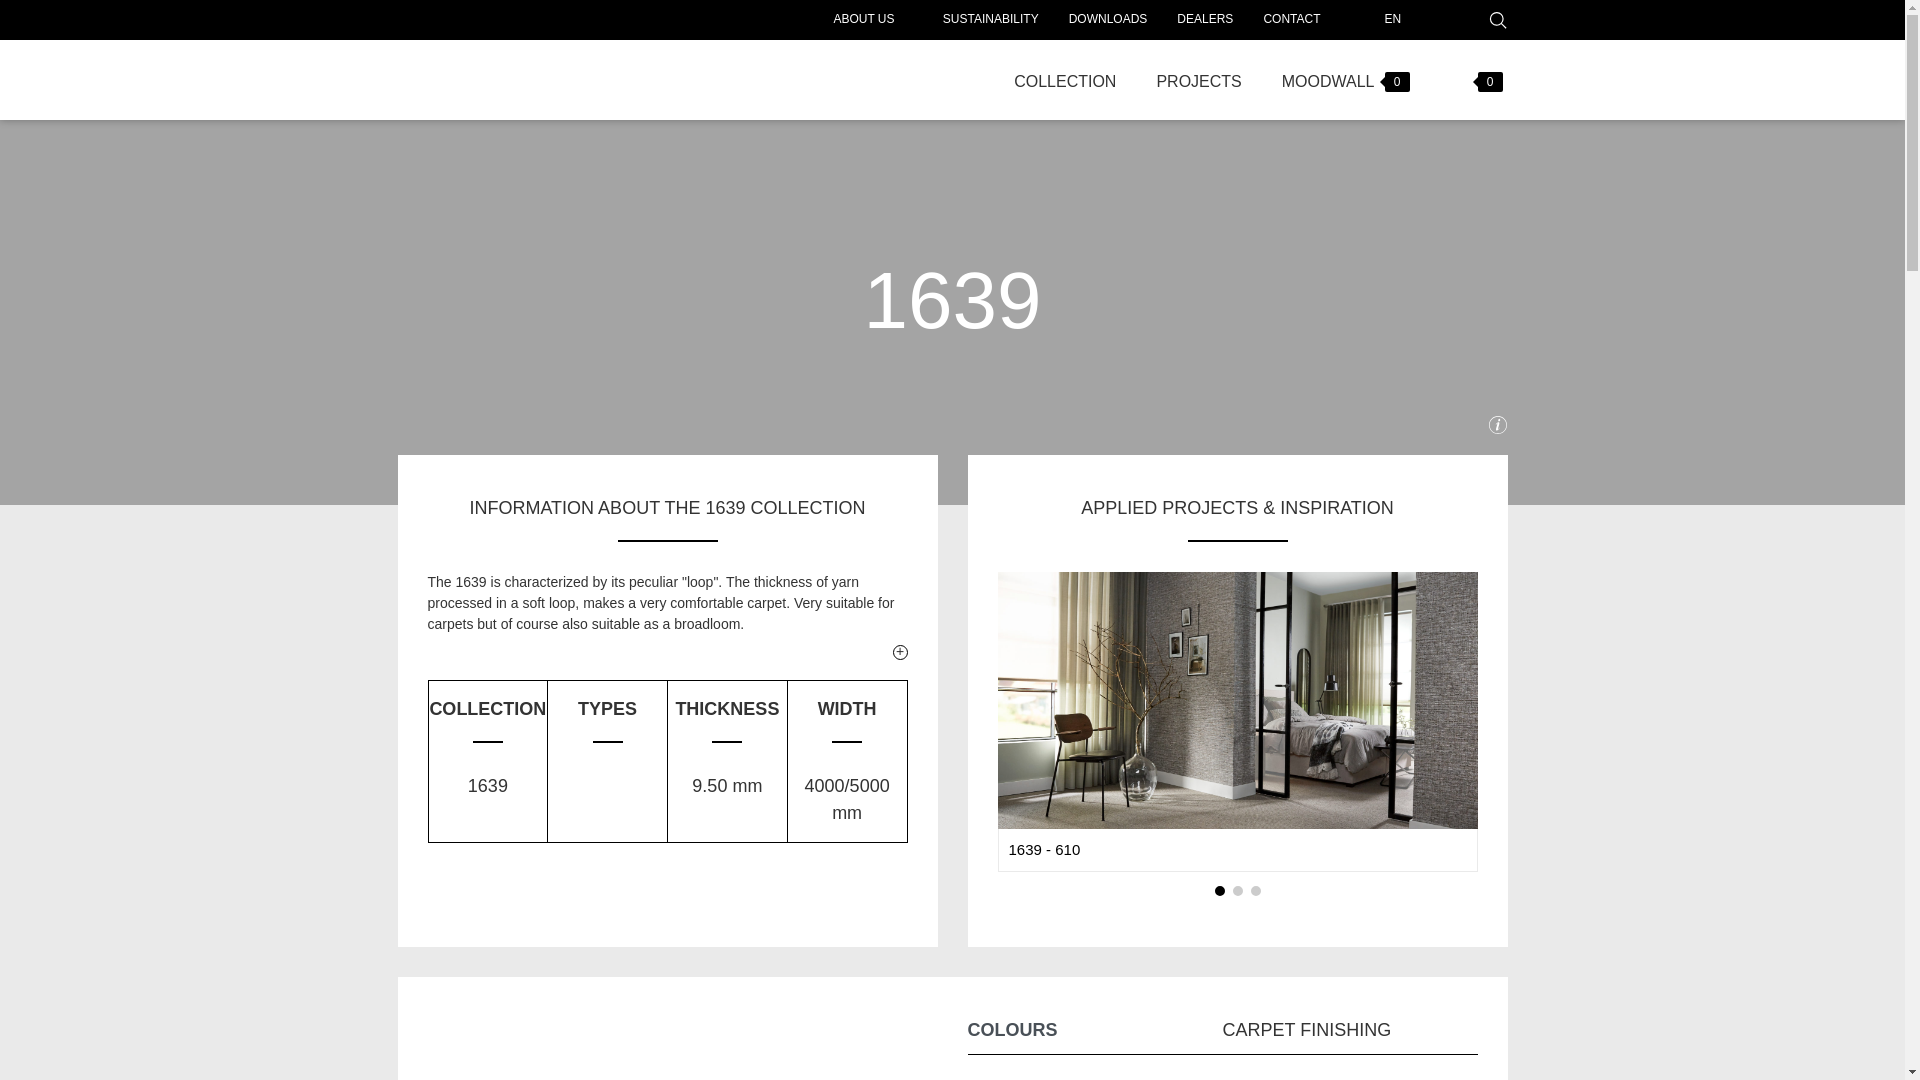 This screenshot has height=1080, width=1920. I want to click on SUSTAINABILITY, so click(990, 19).